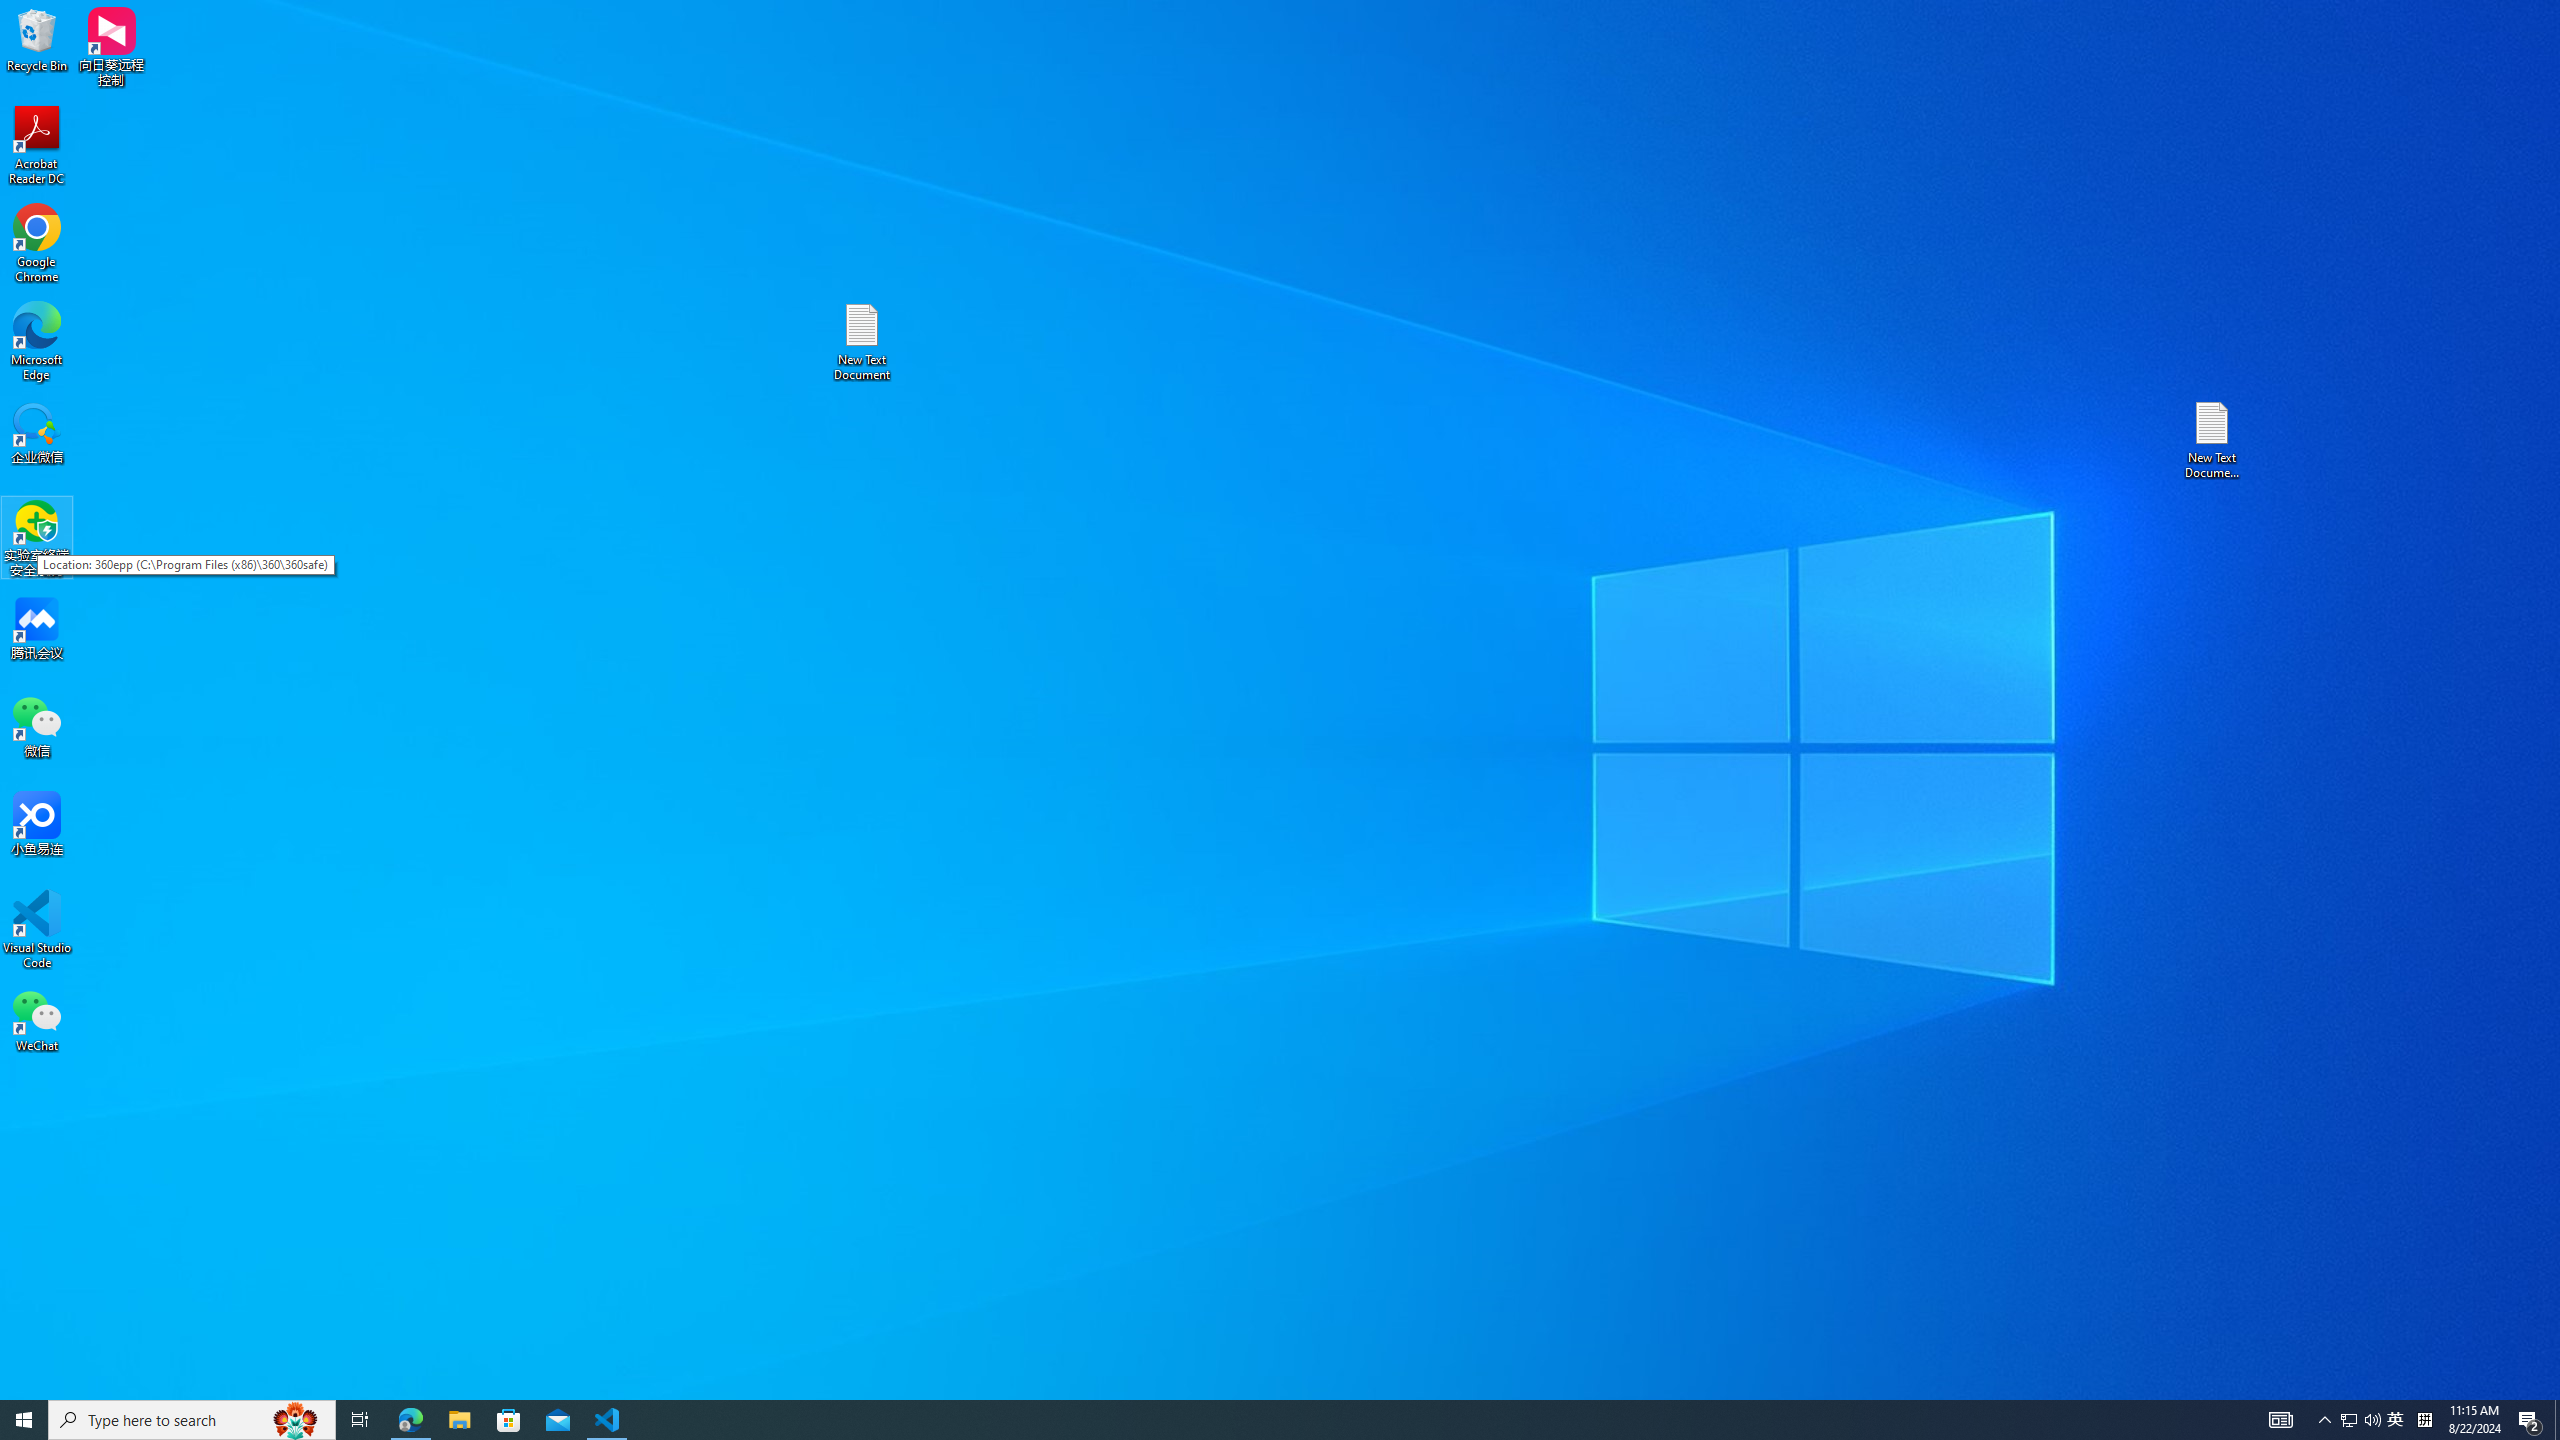  I want to click on WeChat, so click(24, 1420).